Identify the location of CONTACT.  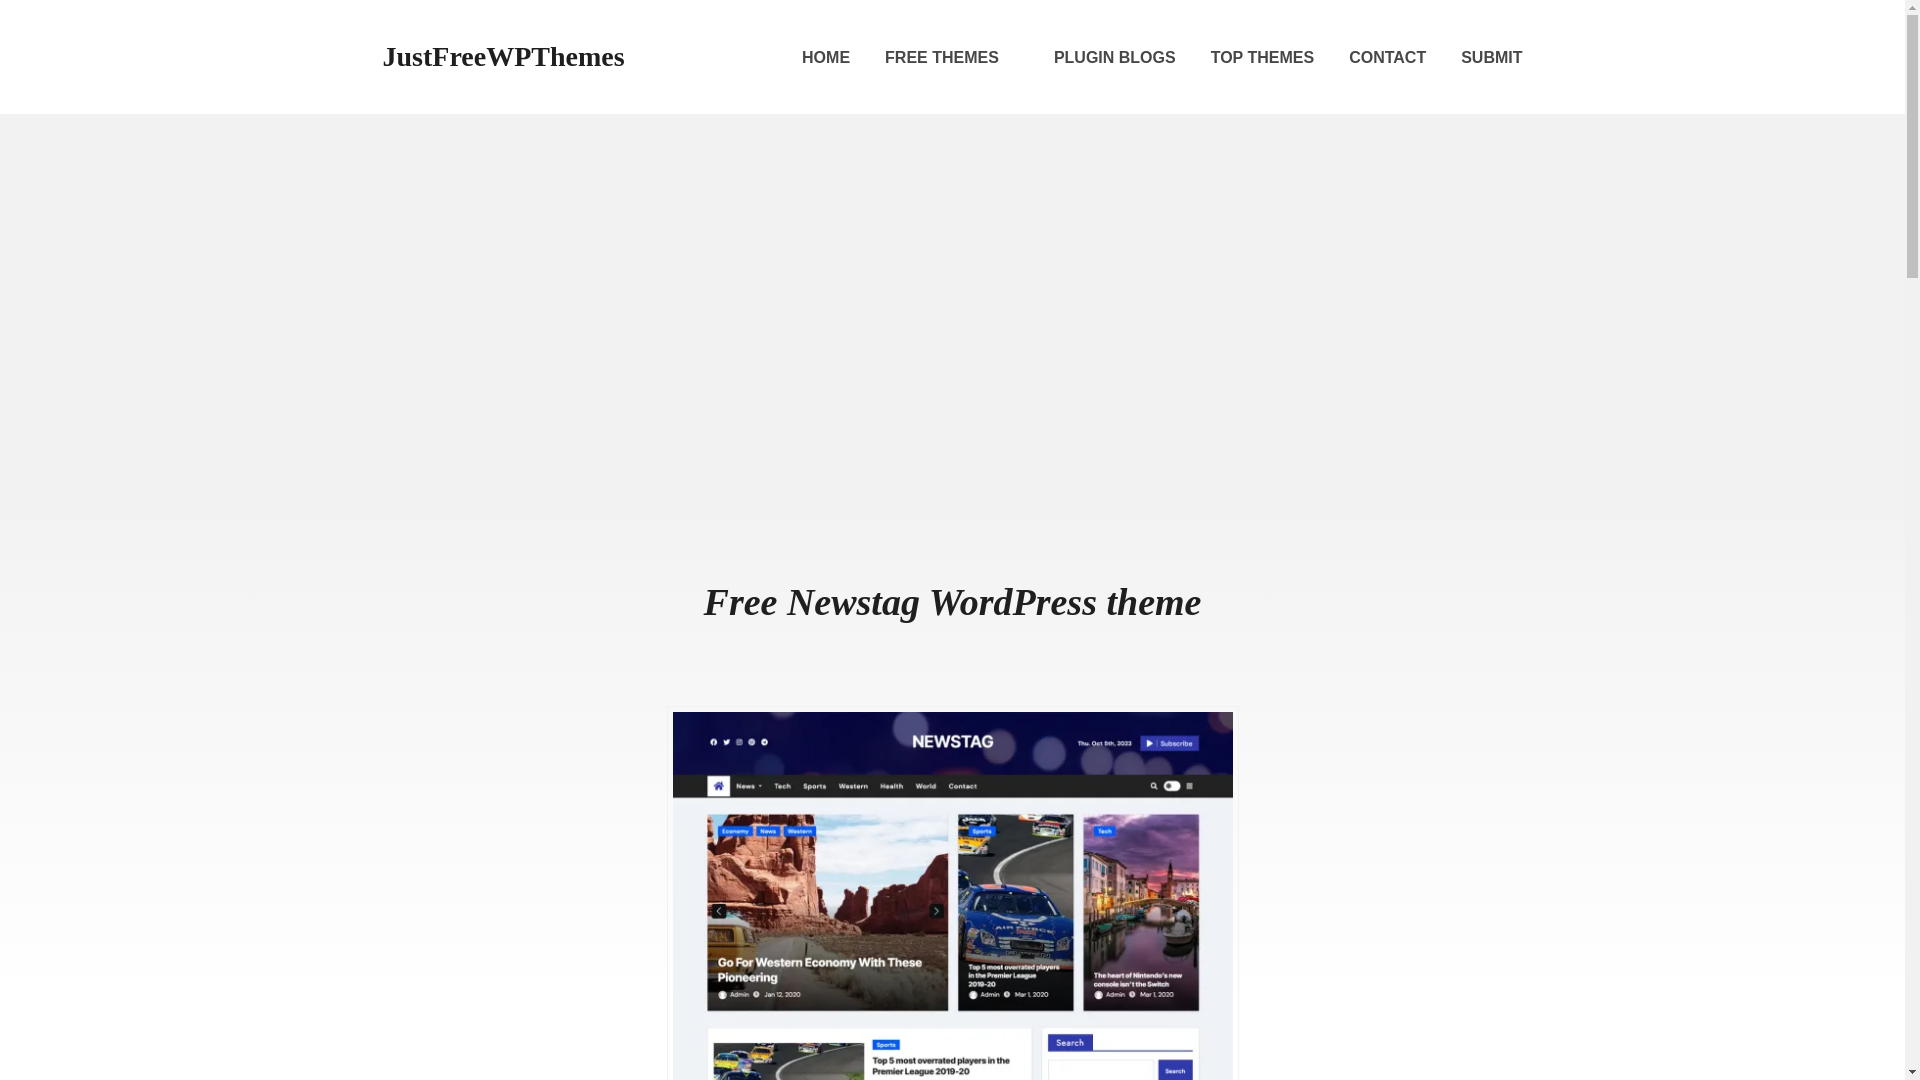
(1388, 58).